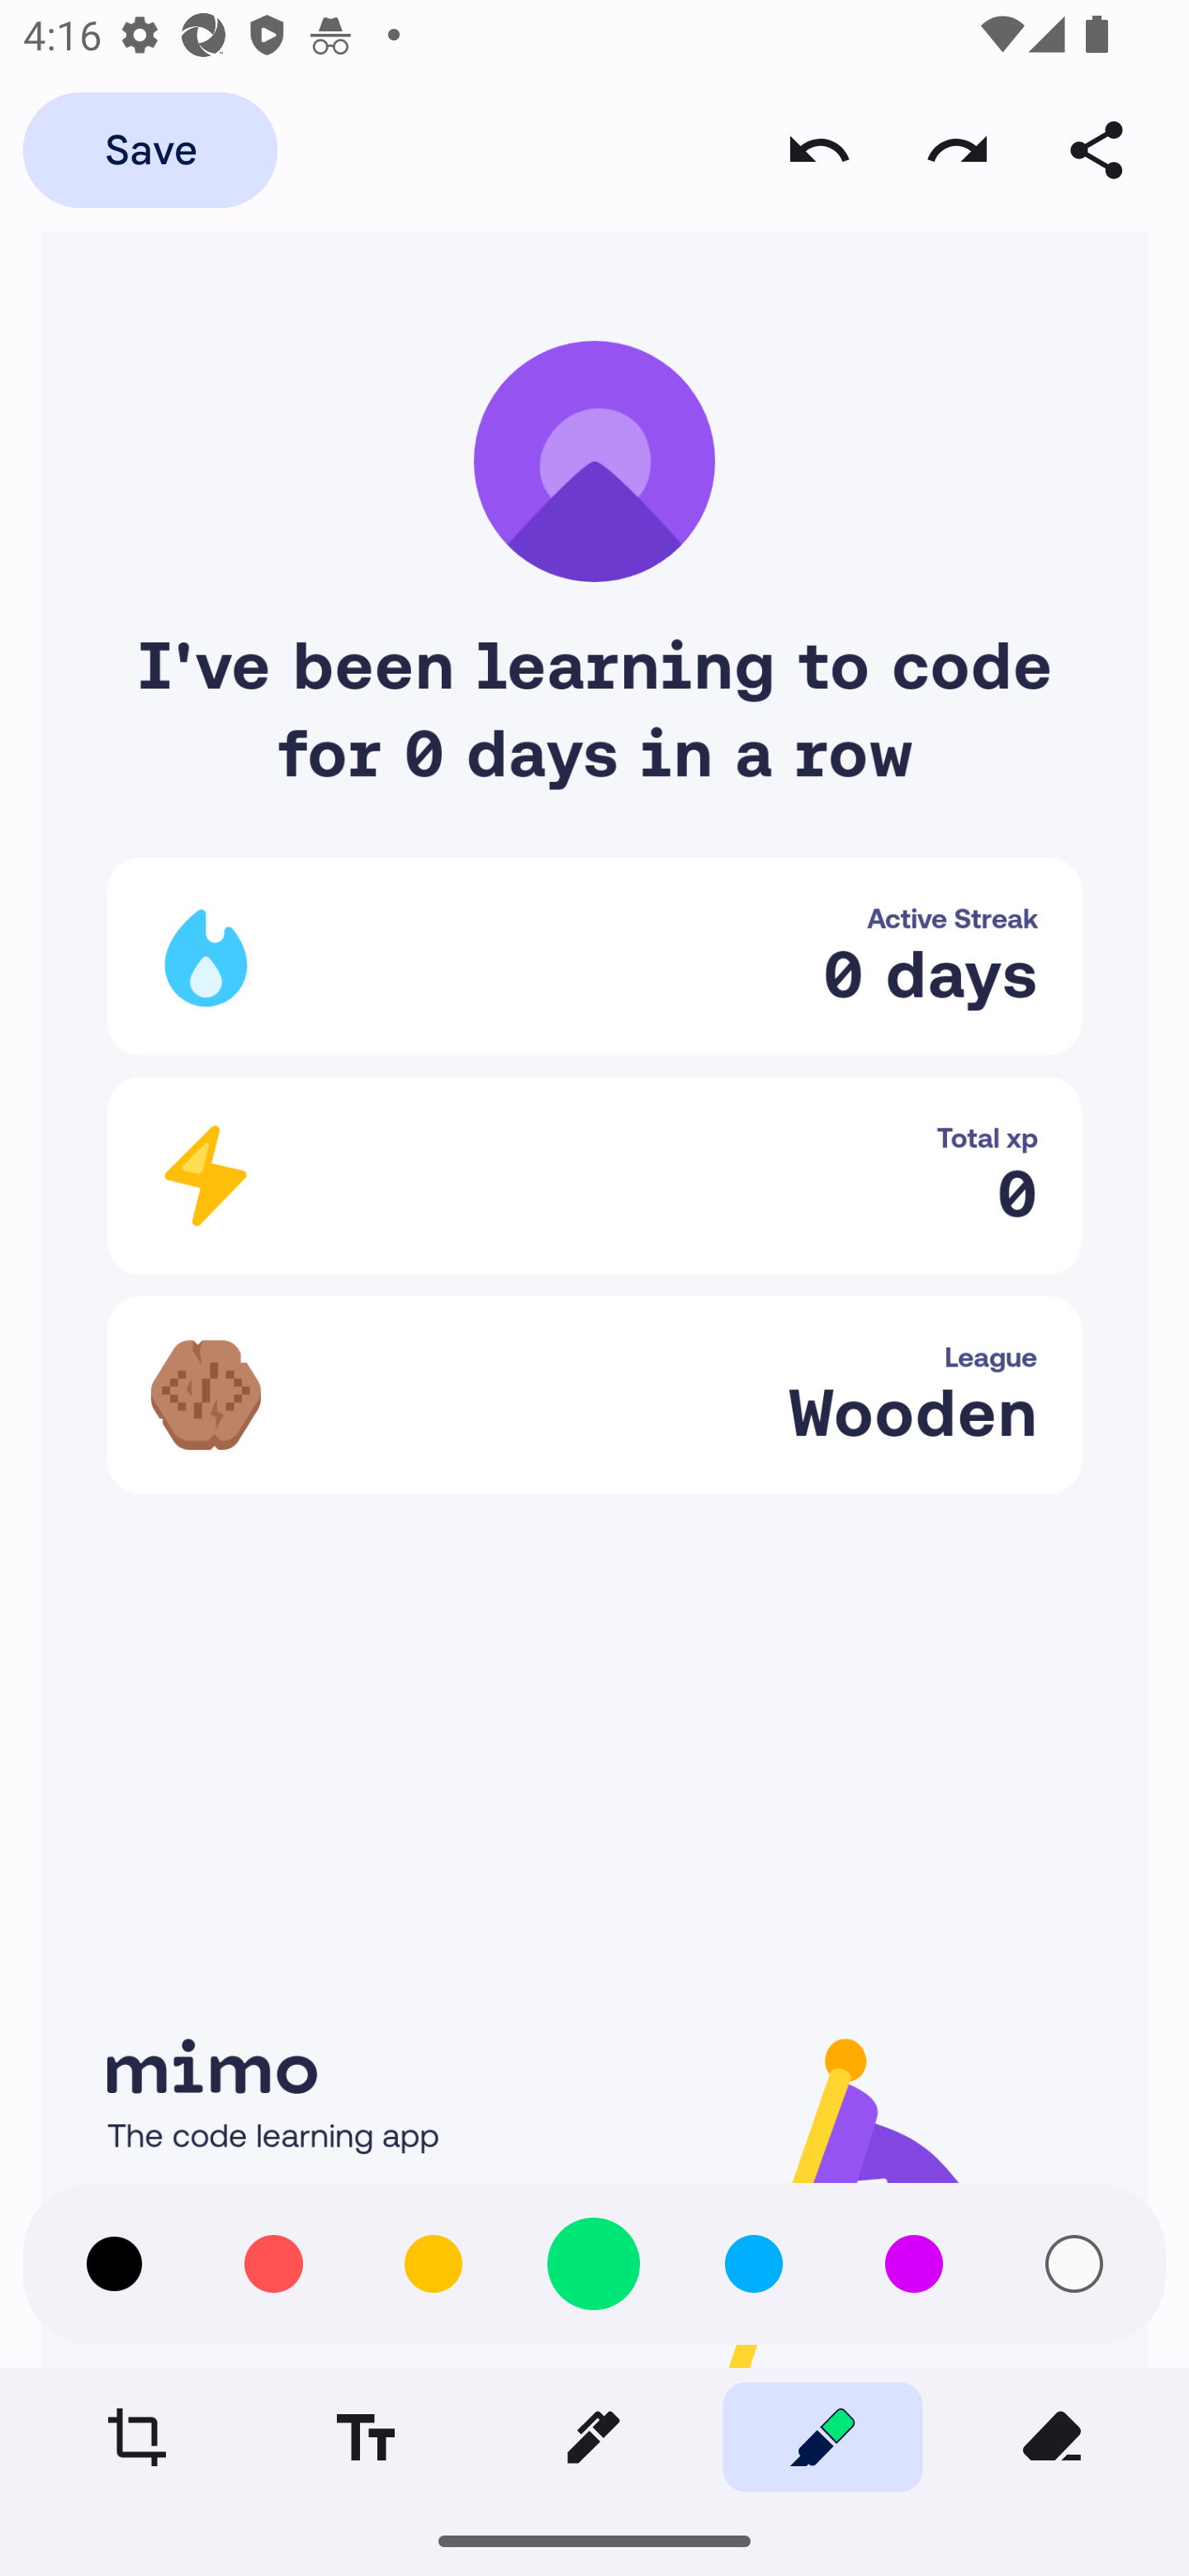 Image resolution: width=1189 pixels, height=2576 pixels. What do you see at coordinates (594, 2436) in the screenshot?
I see `Pen` at bounding box center [594, 2436].